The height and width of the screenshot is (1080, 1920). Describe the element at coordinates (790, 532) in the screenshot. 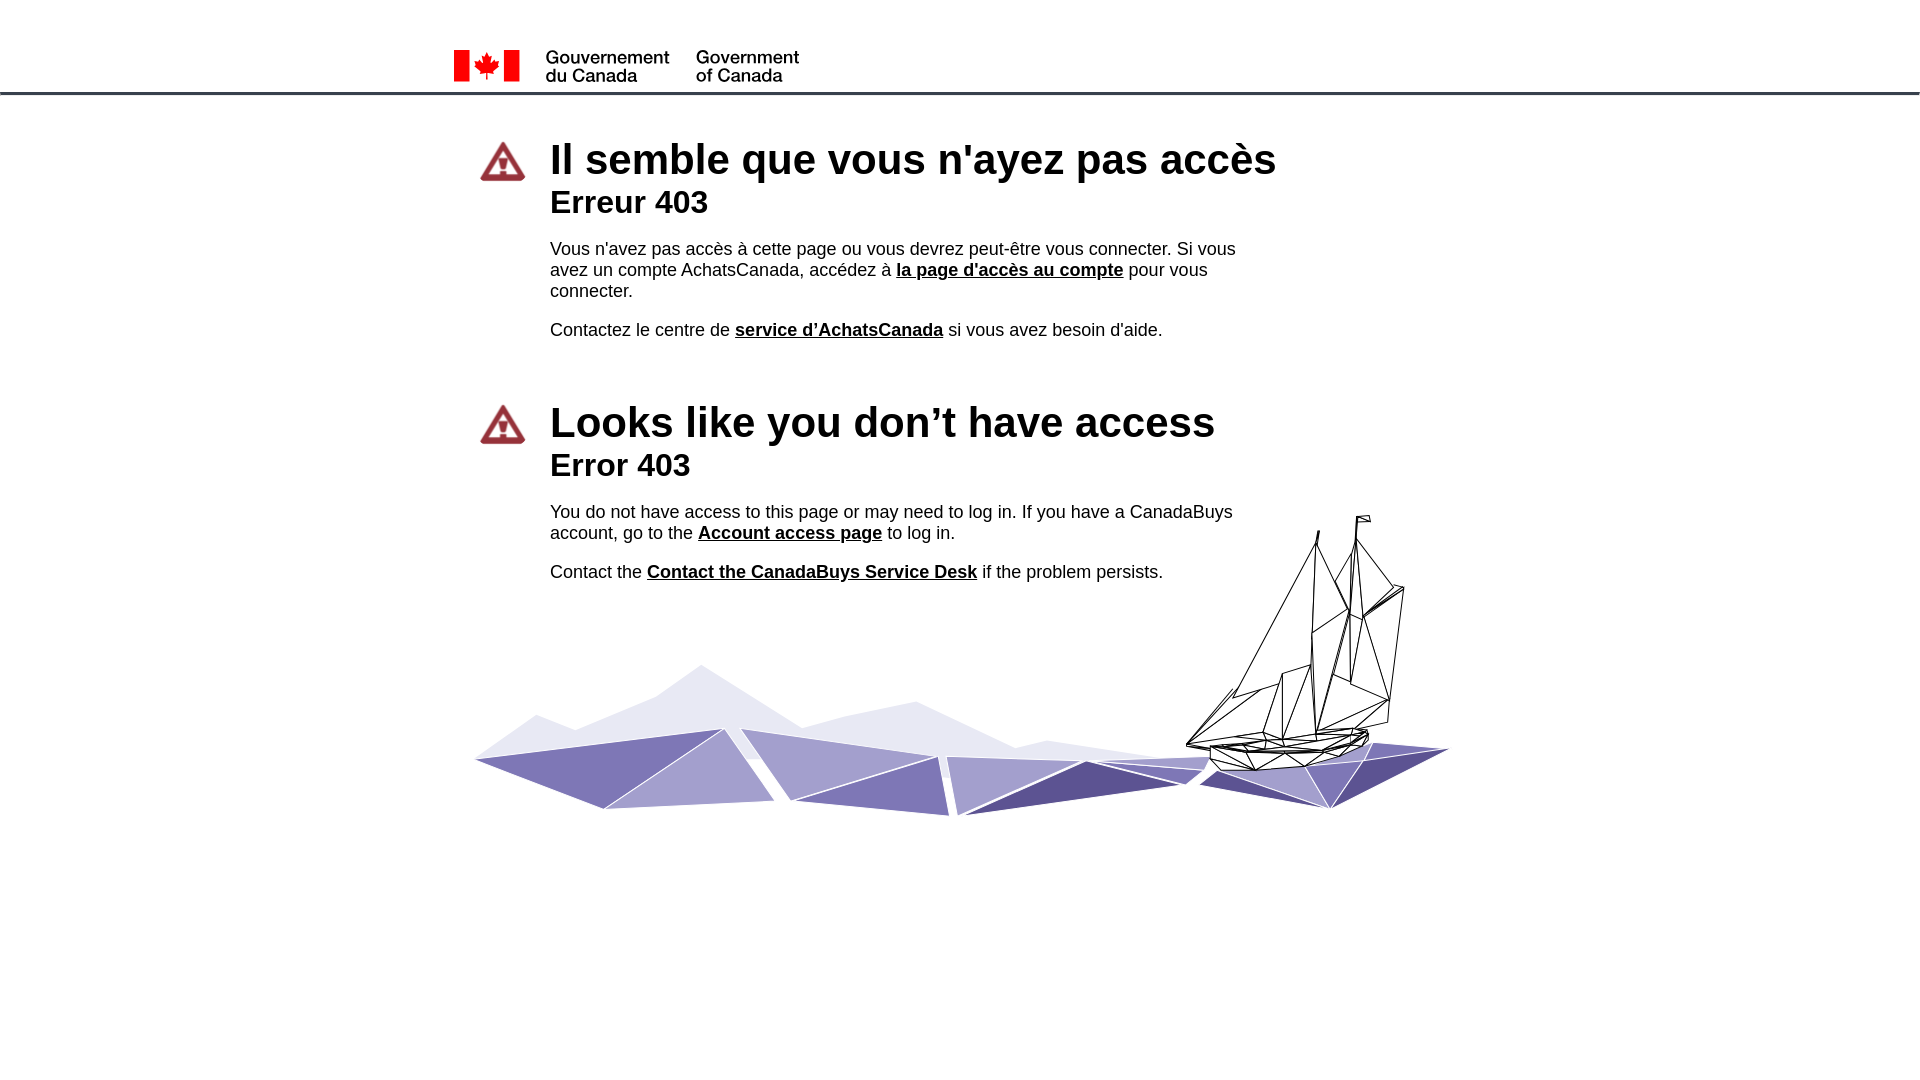

I see `Account access page` at that location.